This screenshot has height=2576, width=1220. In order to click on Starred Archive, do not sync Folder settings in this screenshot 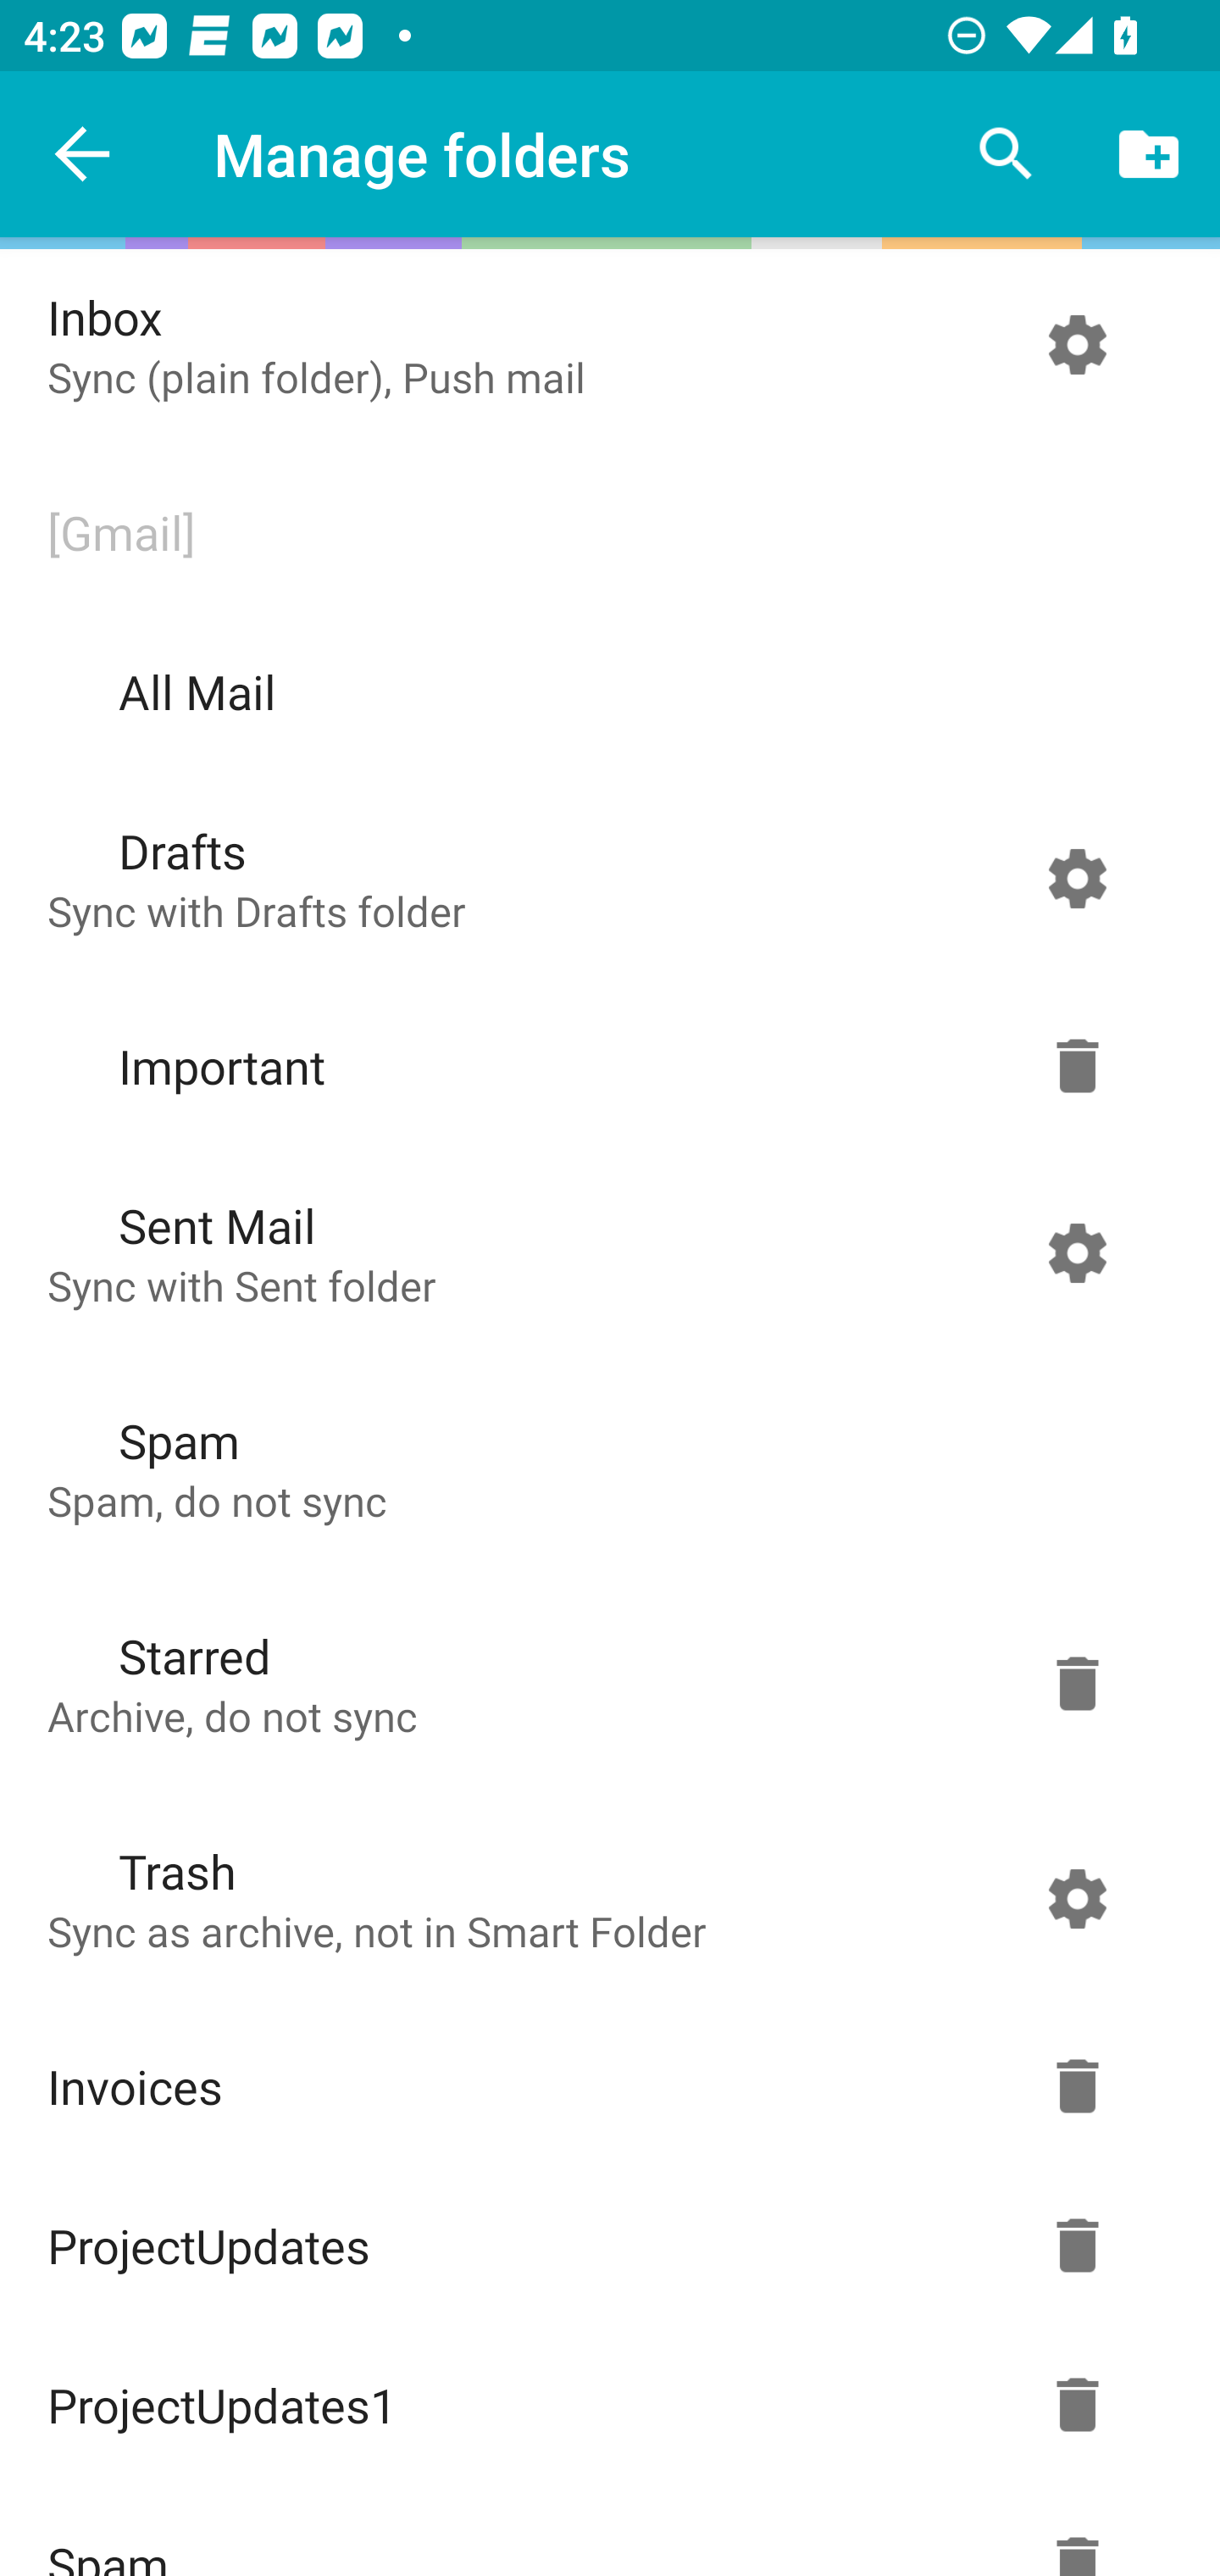, I will do `click(603, 1683)`.